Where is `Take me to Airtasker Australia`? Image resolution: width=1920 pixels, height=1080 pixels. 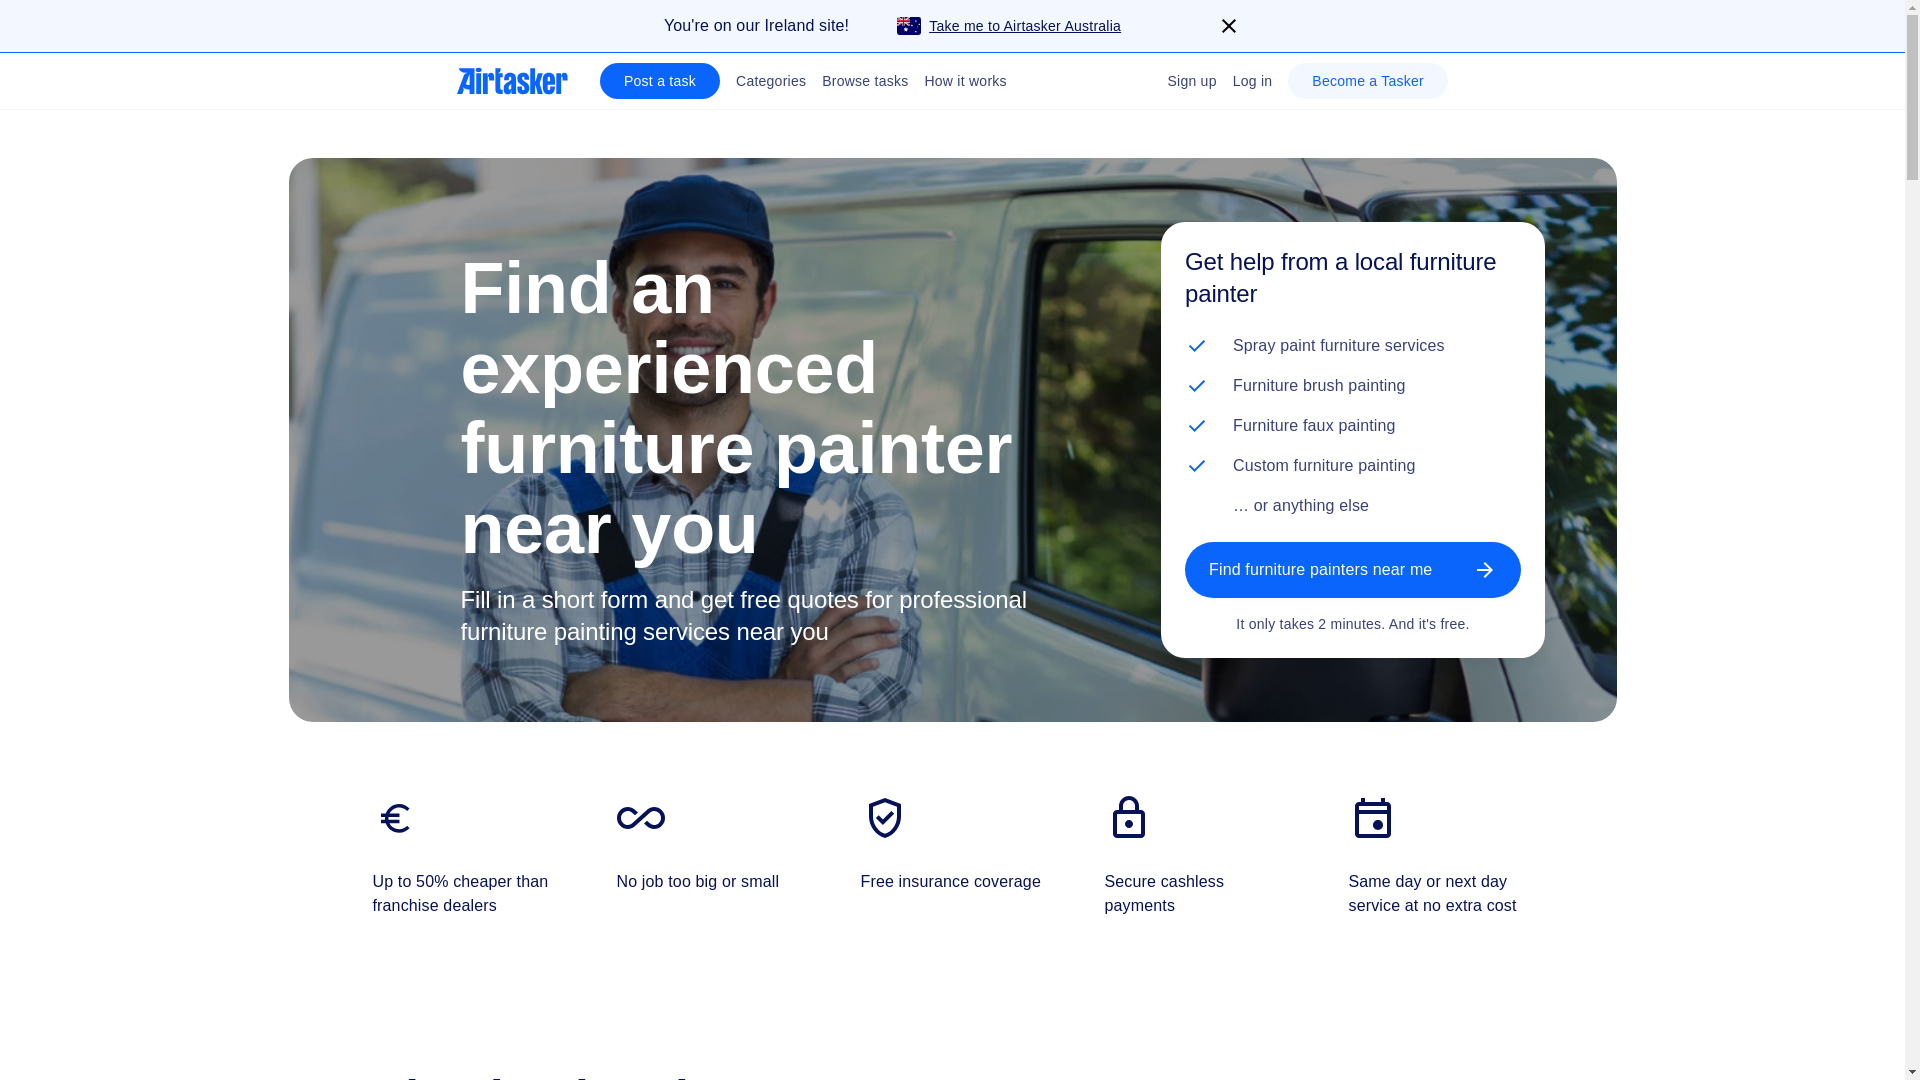 Take me to Airtasker Australia is located at coordinates (984, 26).